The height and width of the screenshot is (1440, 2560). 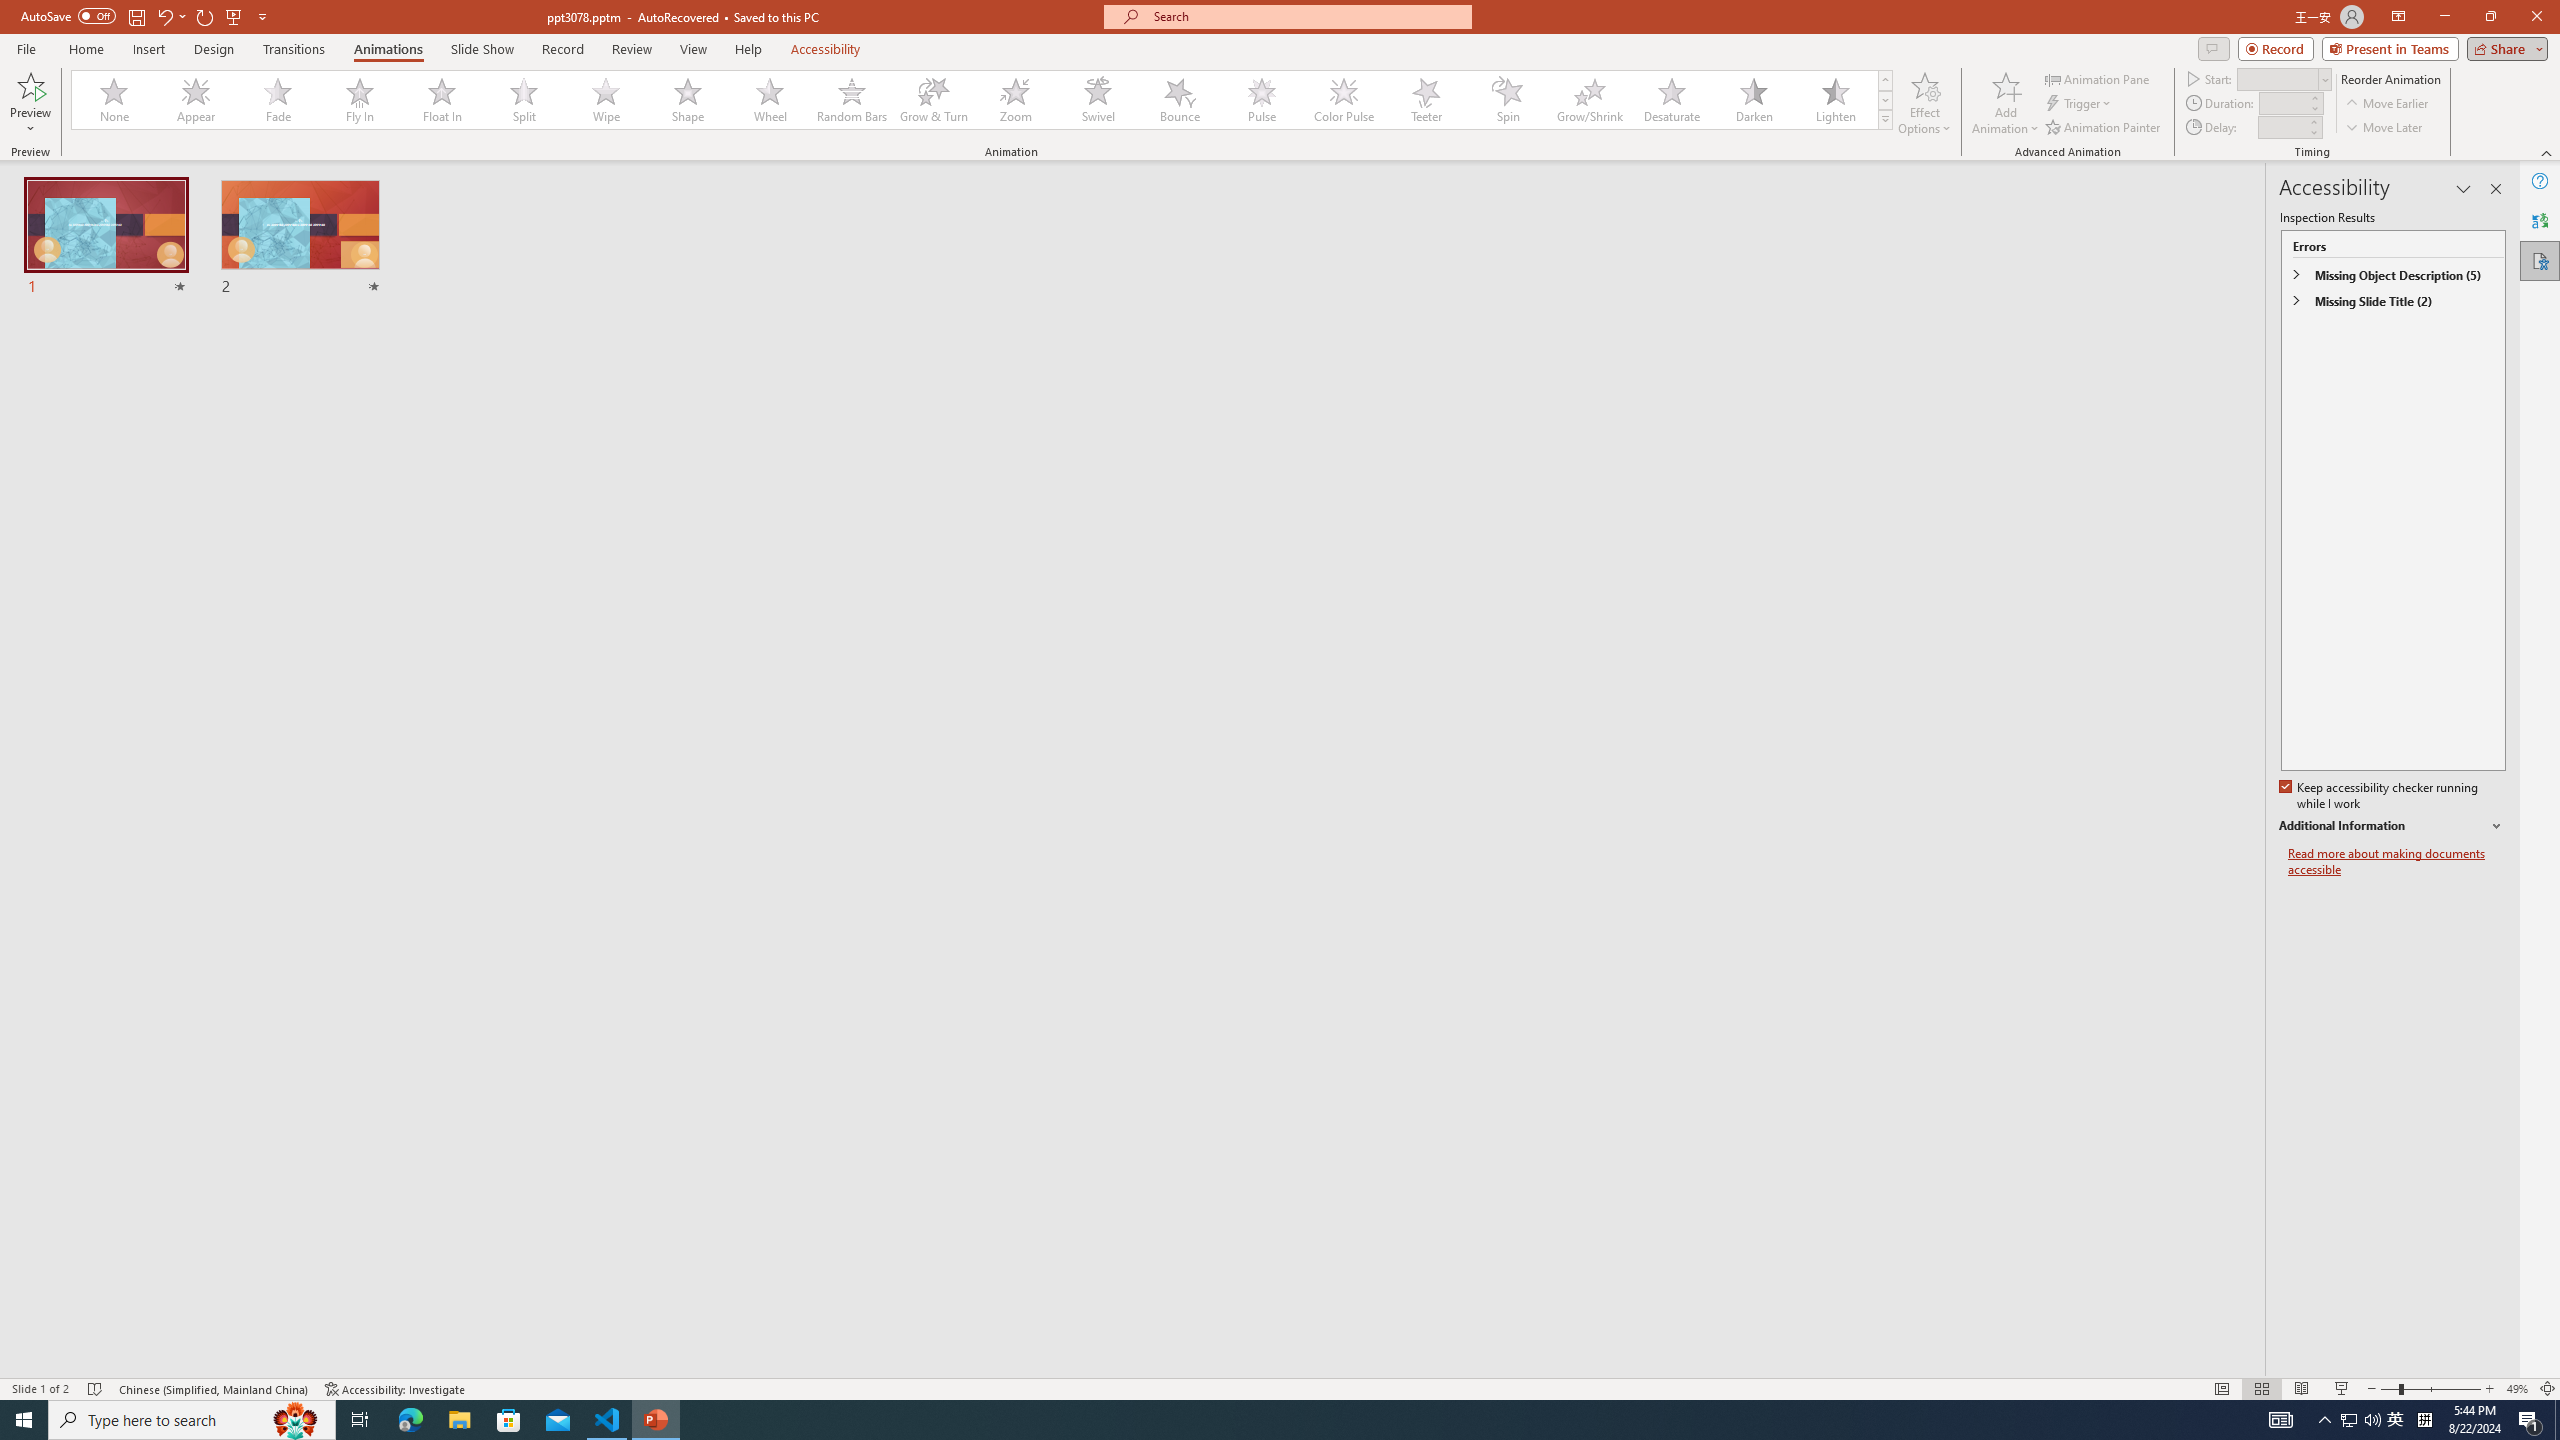 What do you see at coordinates (206, 16) in the screenshot?
I see `Redo` at bounding box center [206, 16].